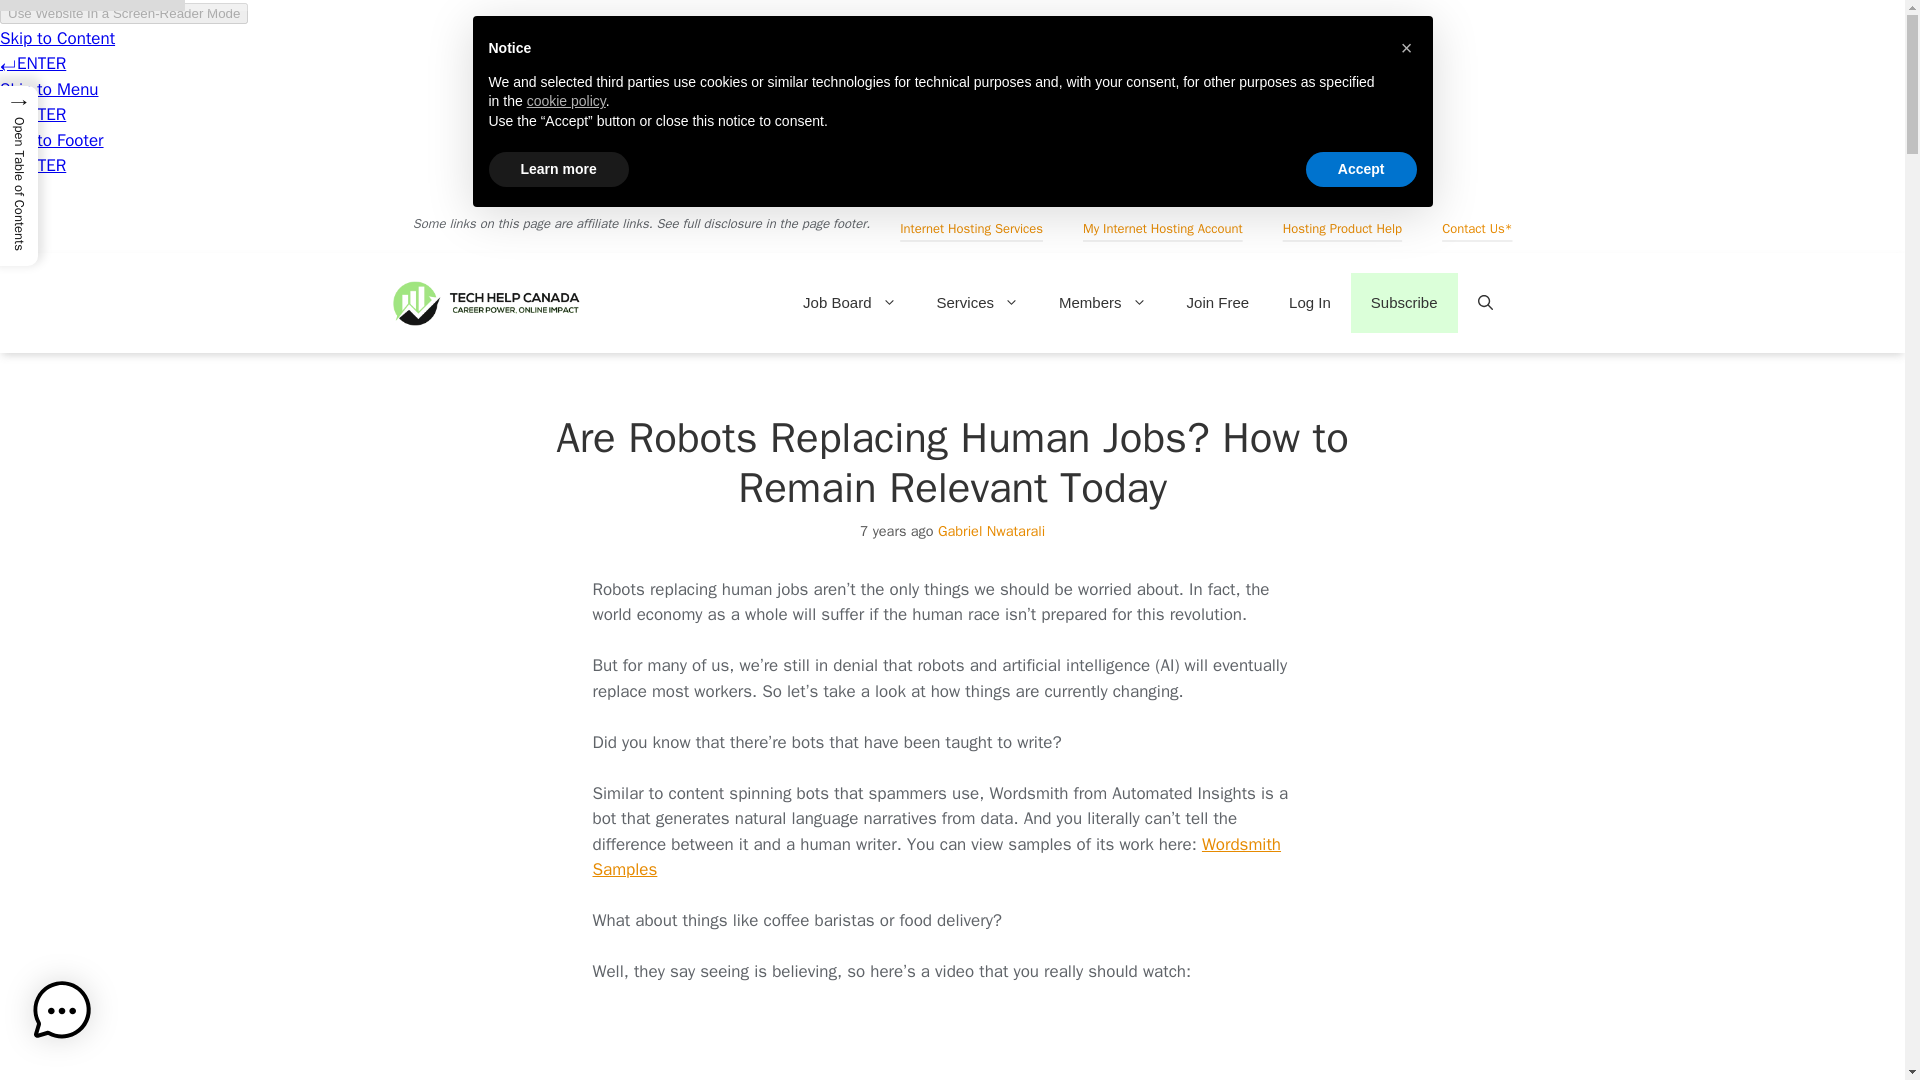  Describe the element at coordinates (1163, 228) in the screenshot. I see `My Internet Hosting Account` at that location.